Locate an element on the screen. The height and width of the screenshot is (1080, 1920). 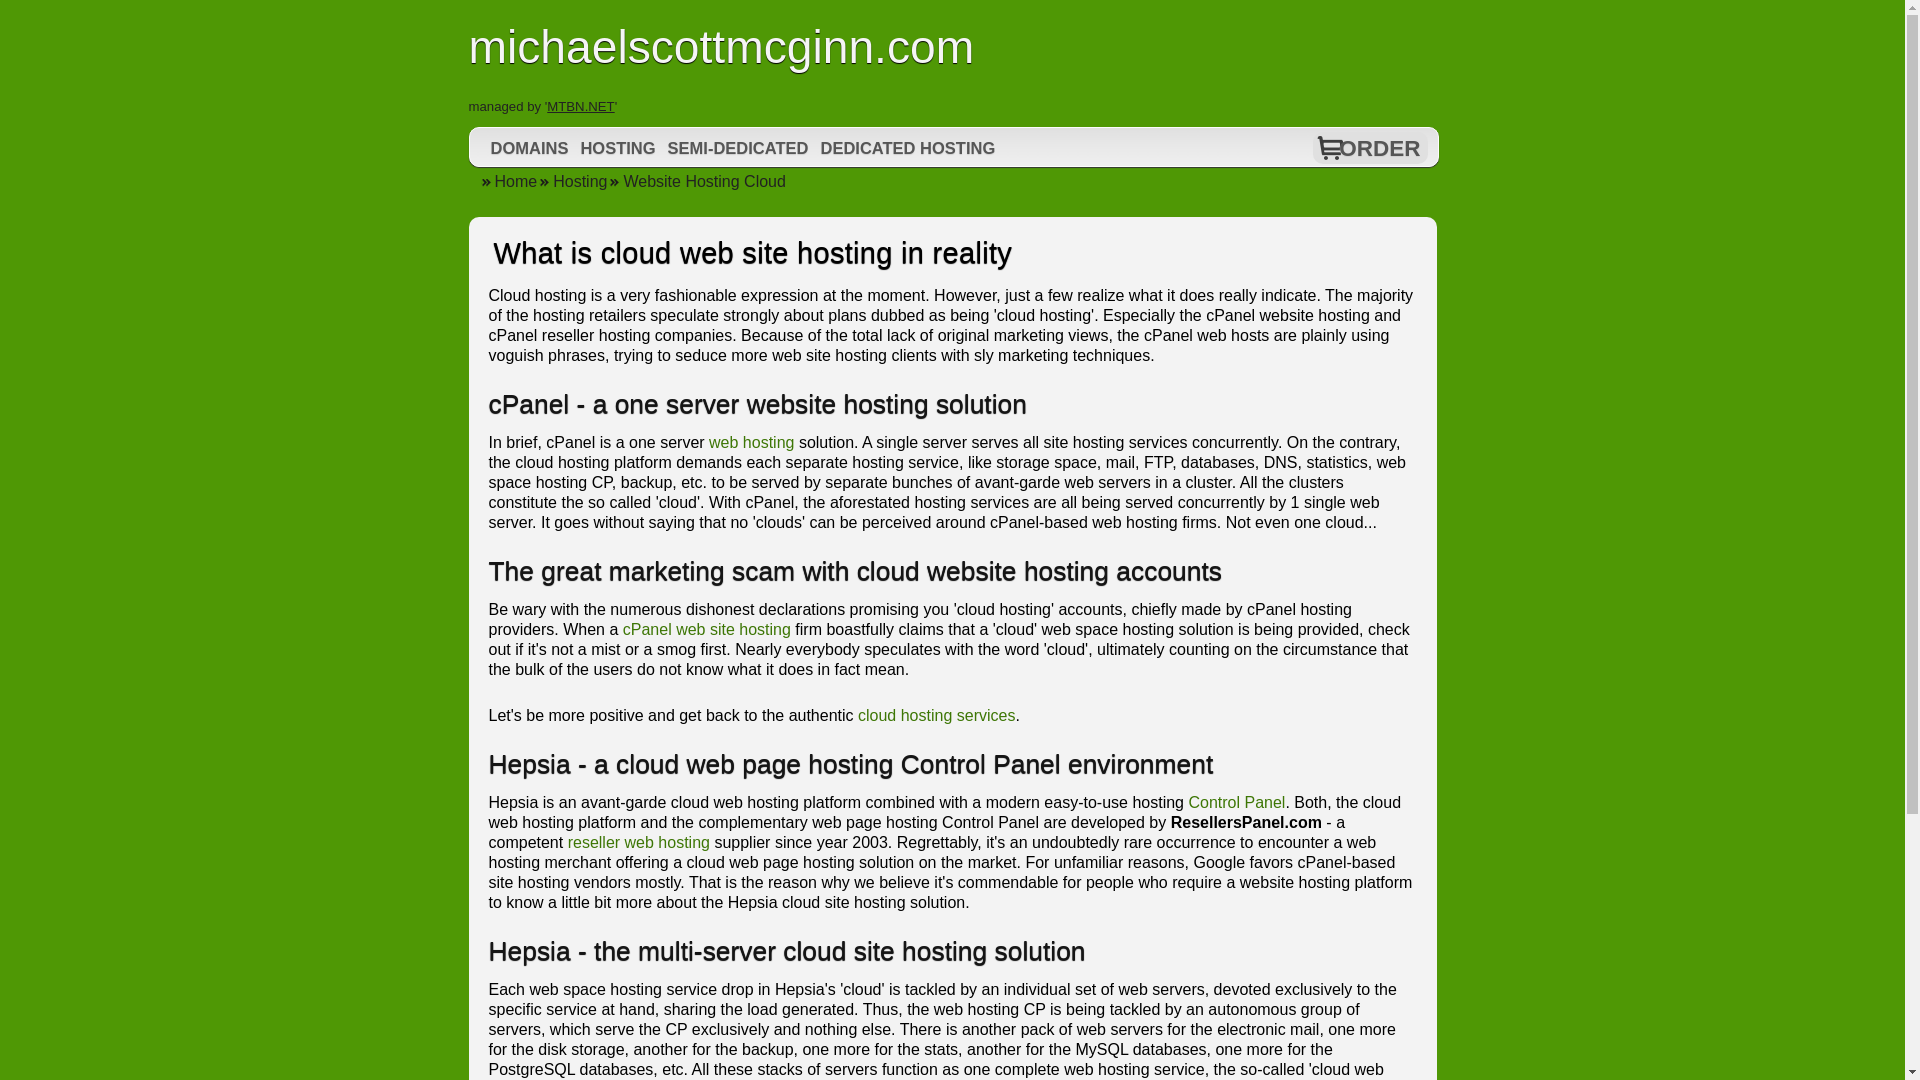
cloud hosting services is located at coordinates (936, 715).